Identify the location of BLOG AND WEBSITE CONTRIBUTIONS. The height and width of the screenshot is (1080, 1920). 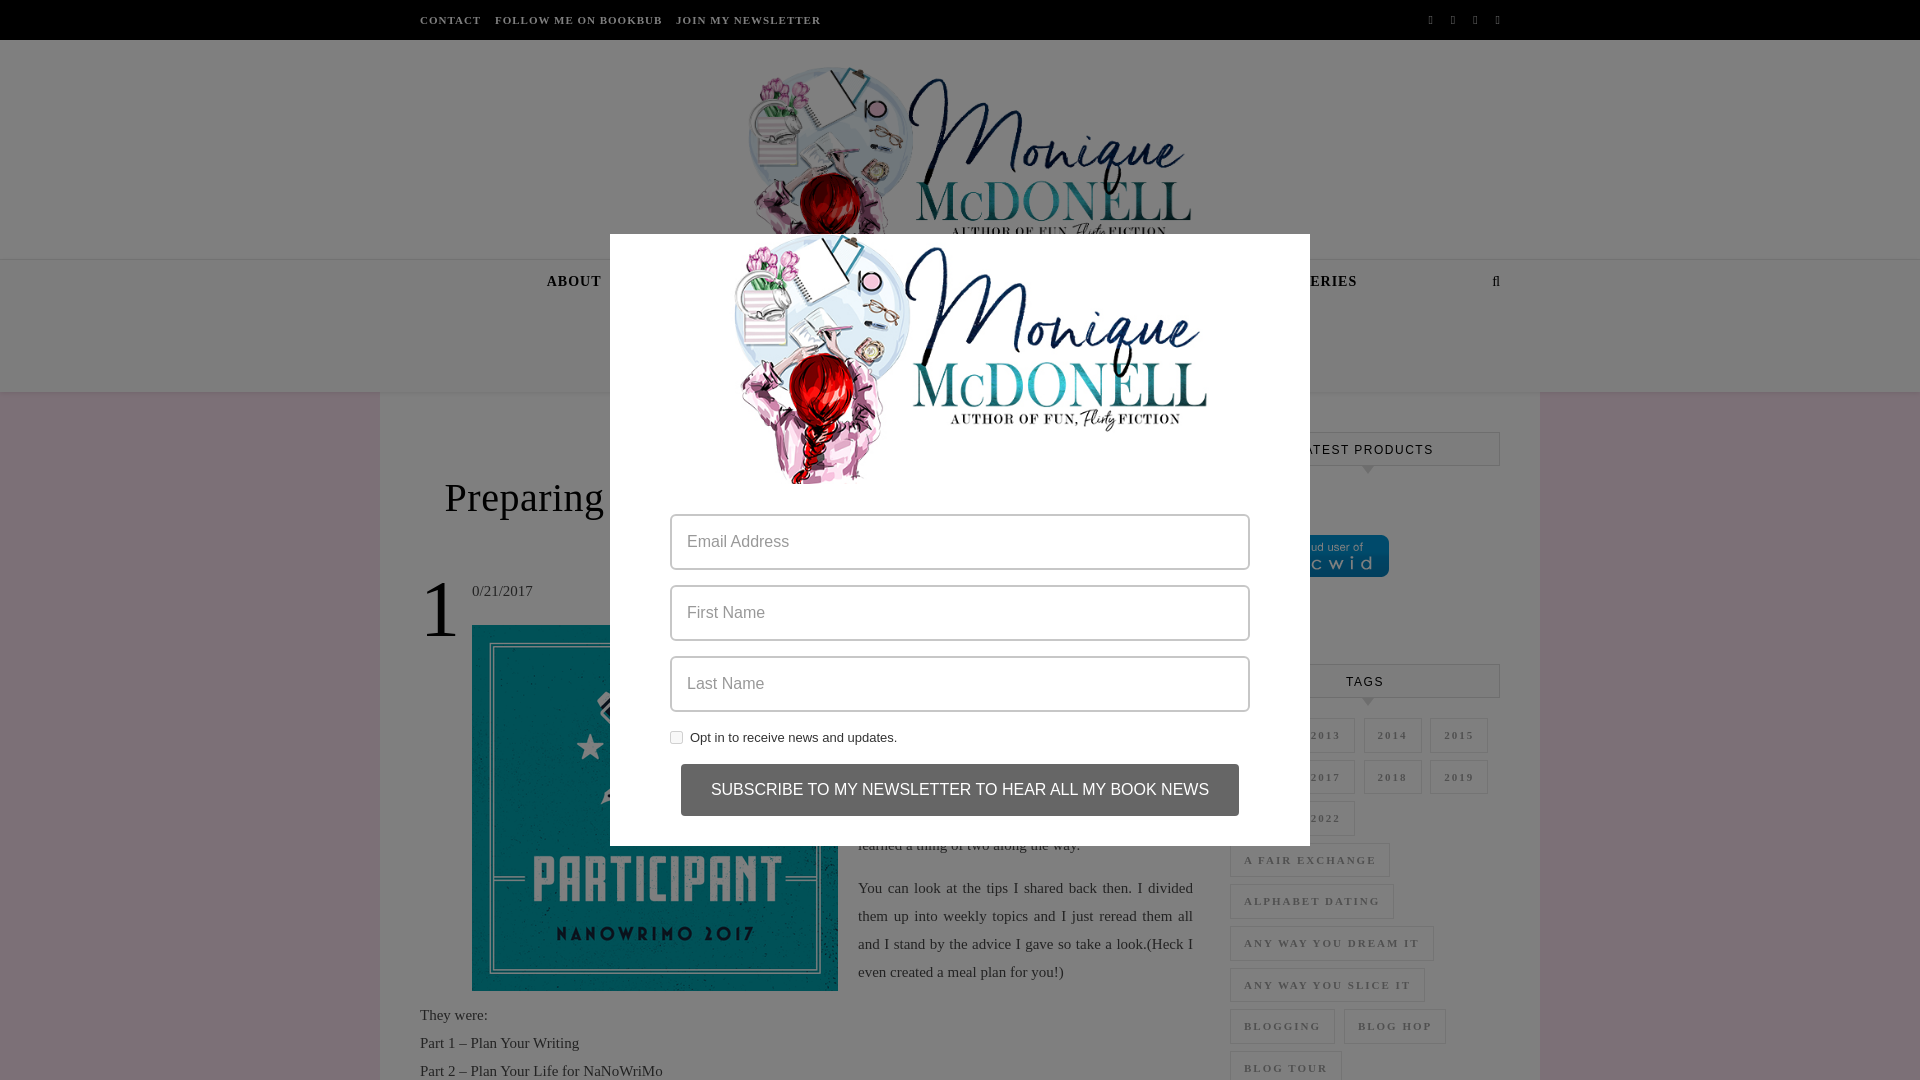
(1036, 325).